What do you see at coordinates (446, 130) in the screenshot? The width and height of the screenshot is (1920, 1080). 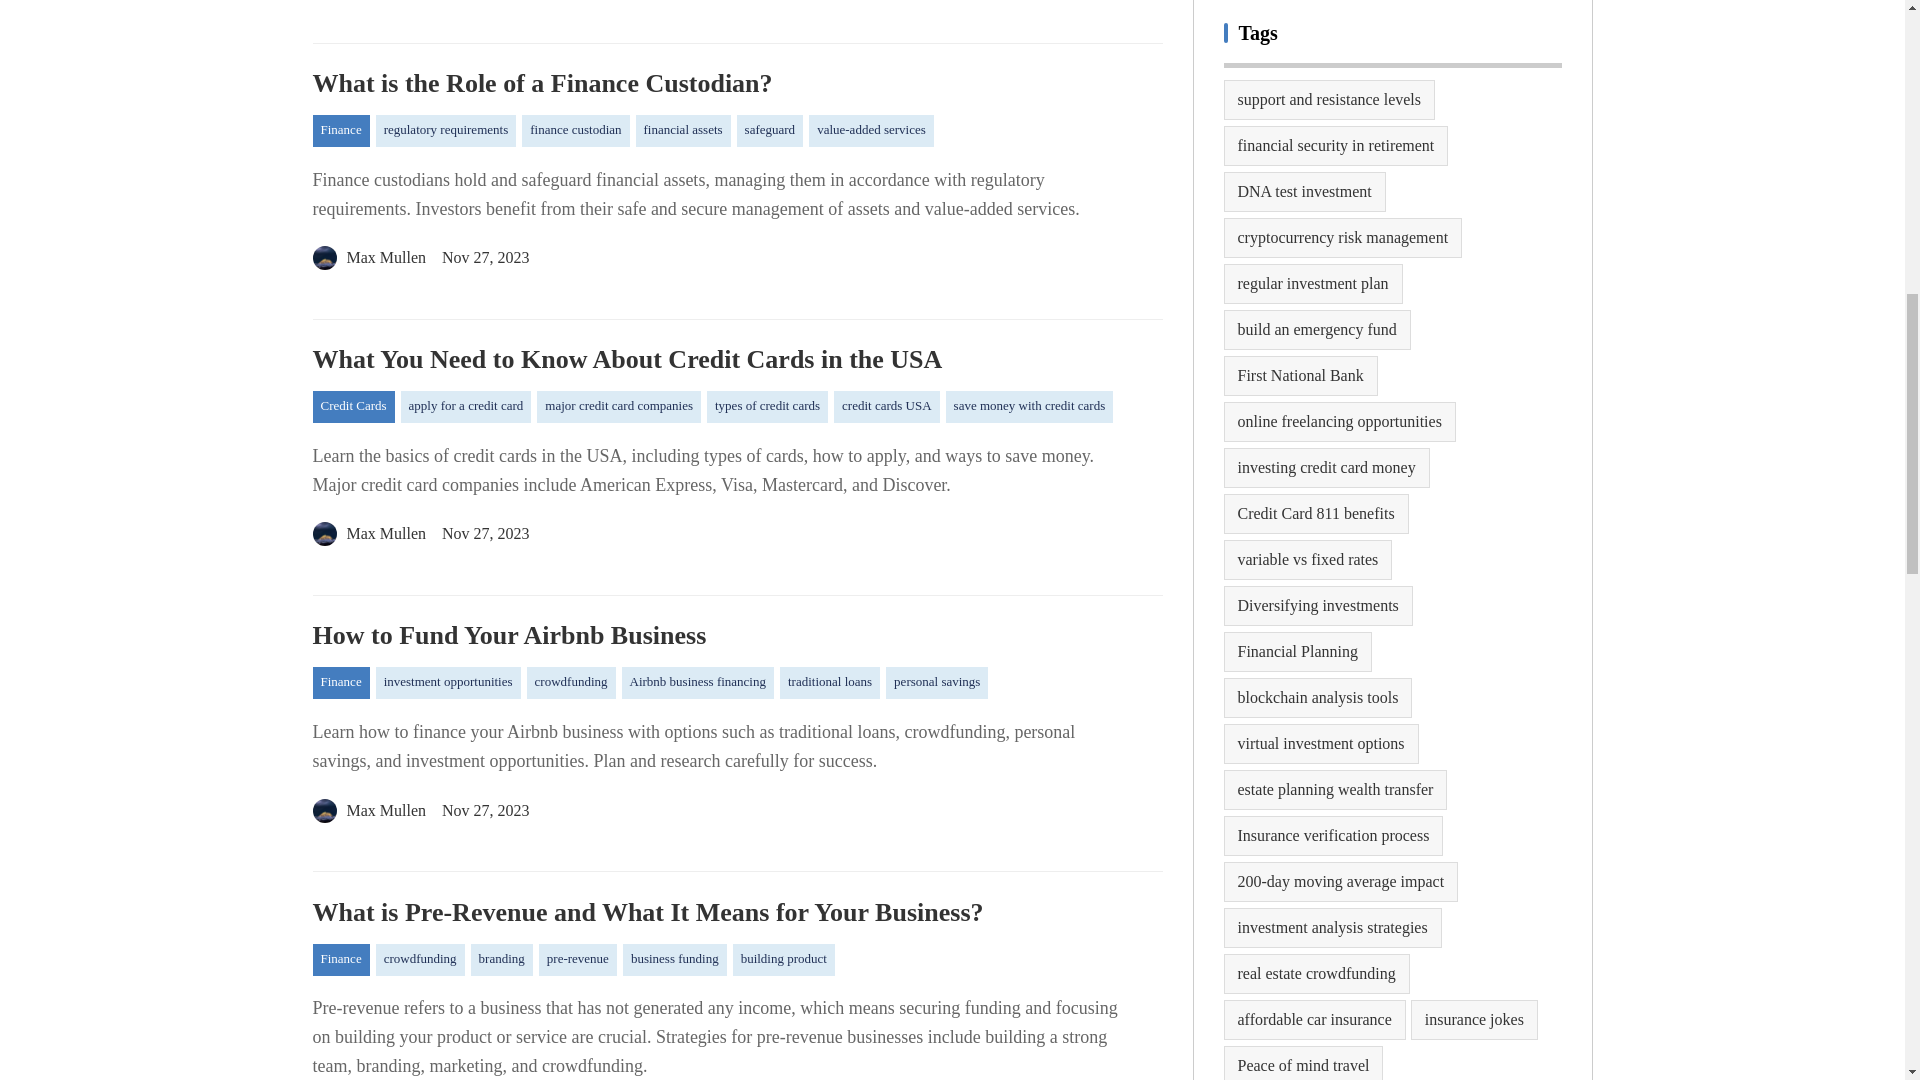 I see `regulatory requirements` at bounding box center [446, 130].